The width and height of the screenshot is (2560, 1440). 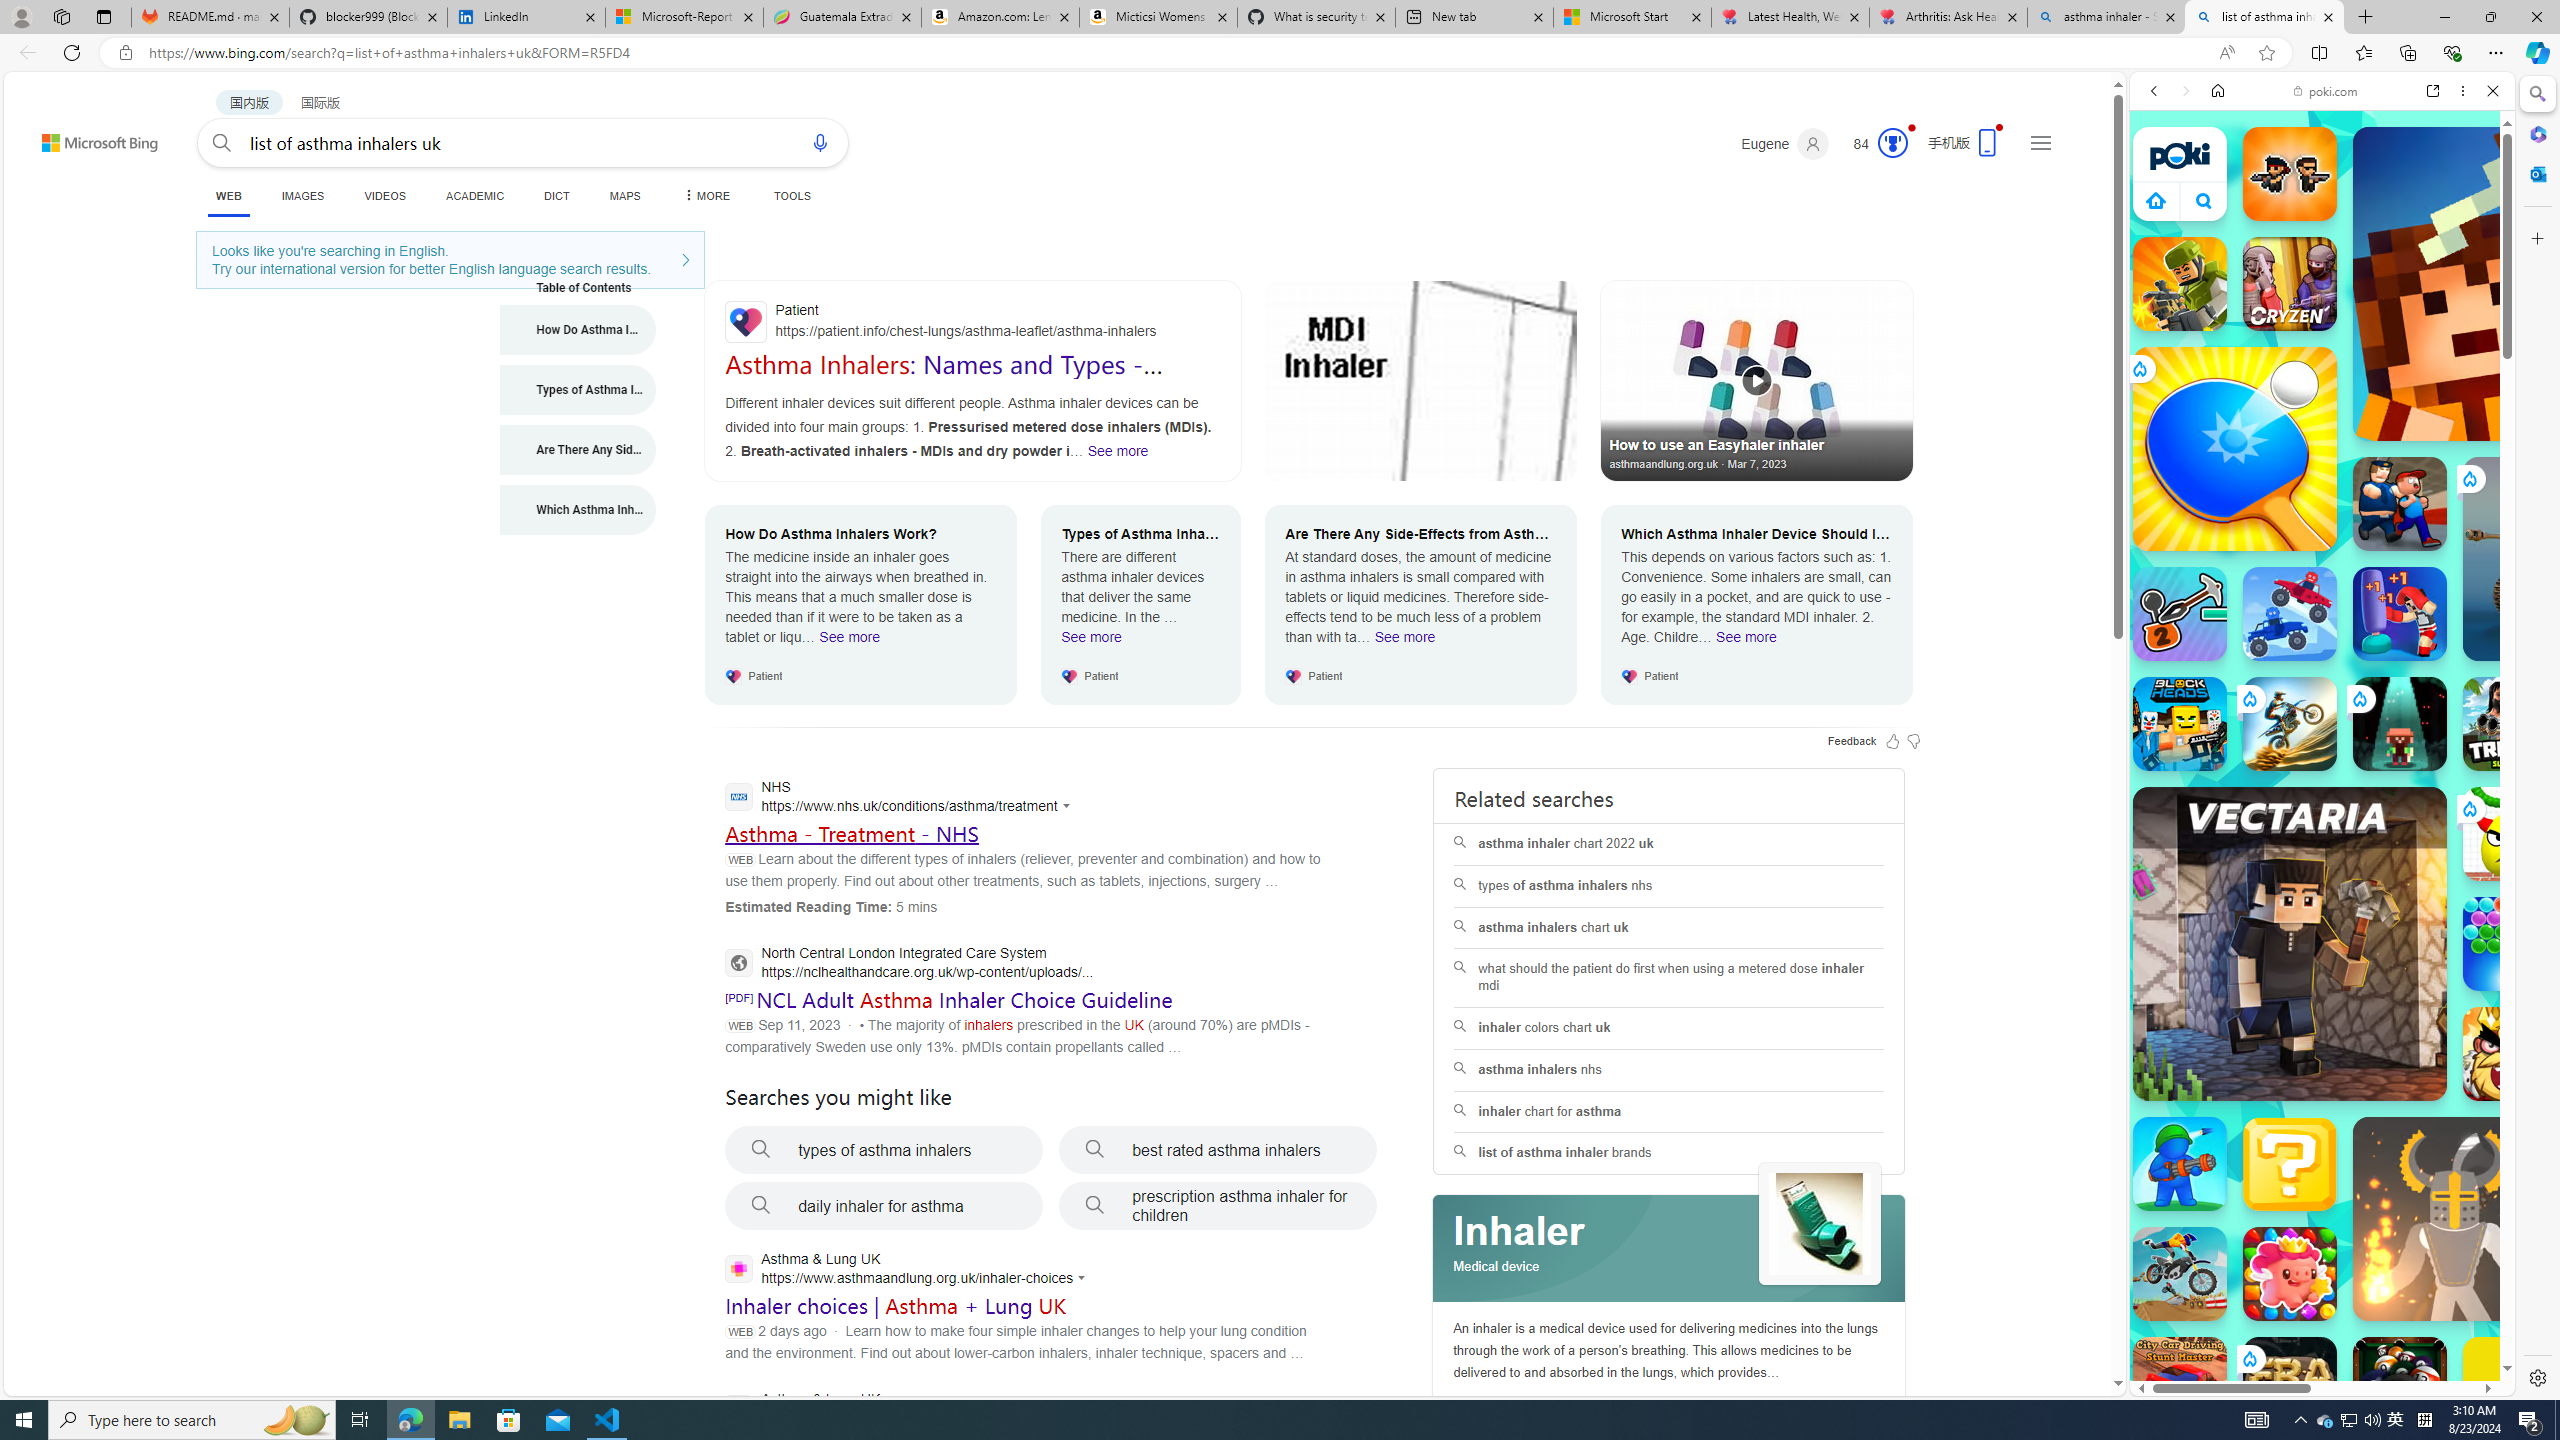 I want to click on Crazy Bikes, so click(x=2180, y=1273).